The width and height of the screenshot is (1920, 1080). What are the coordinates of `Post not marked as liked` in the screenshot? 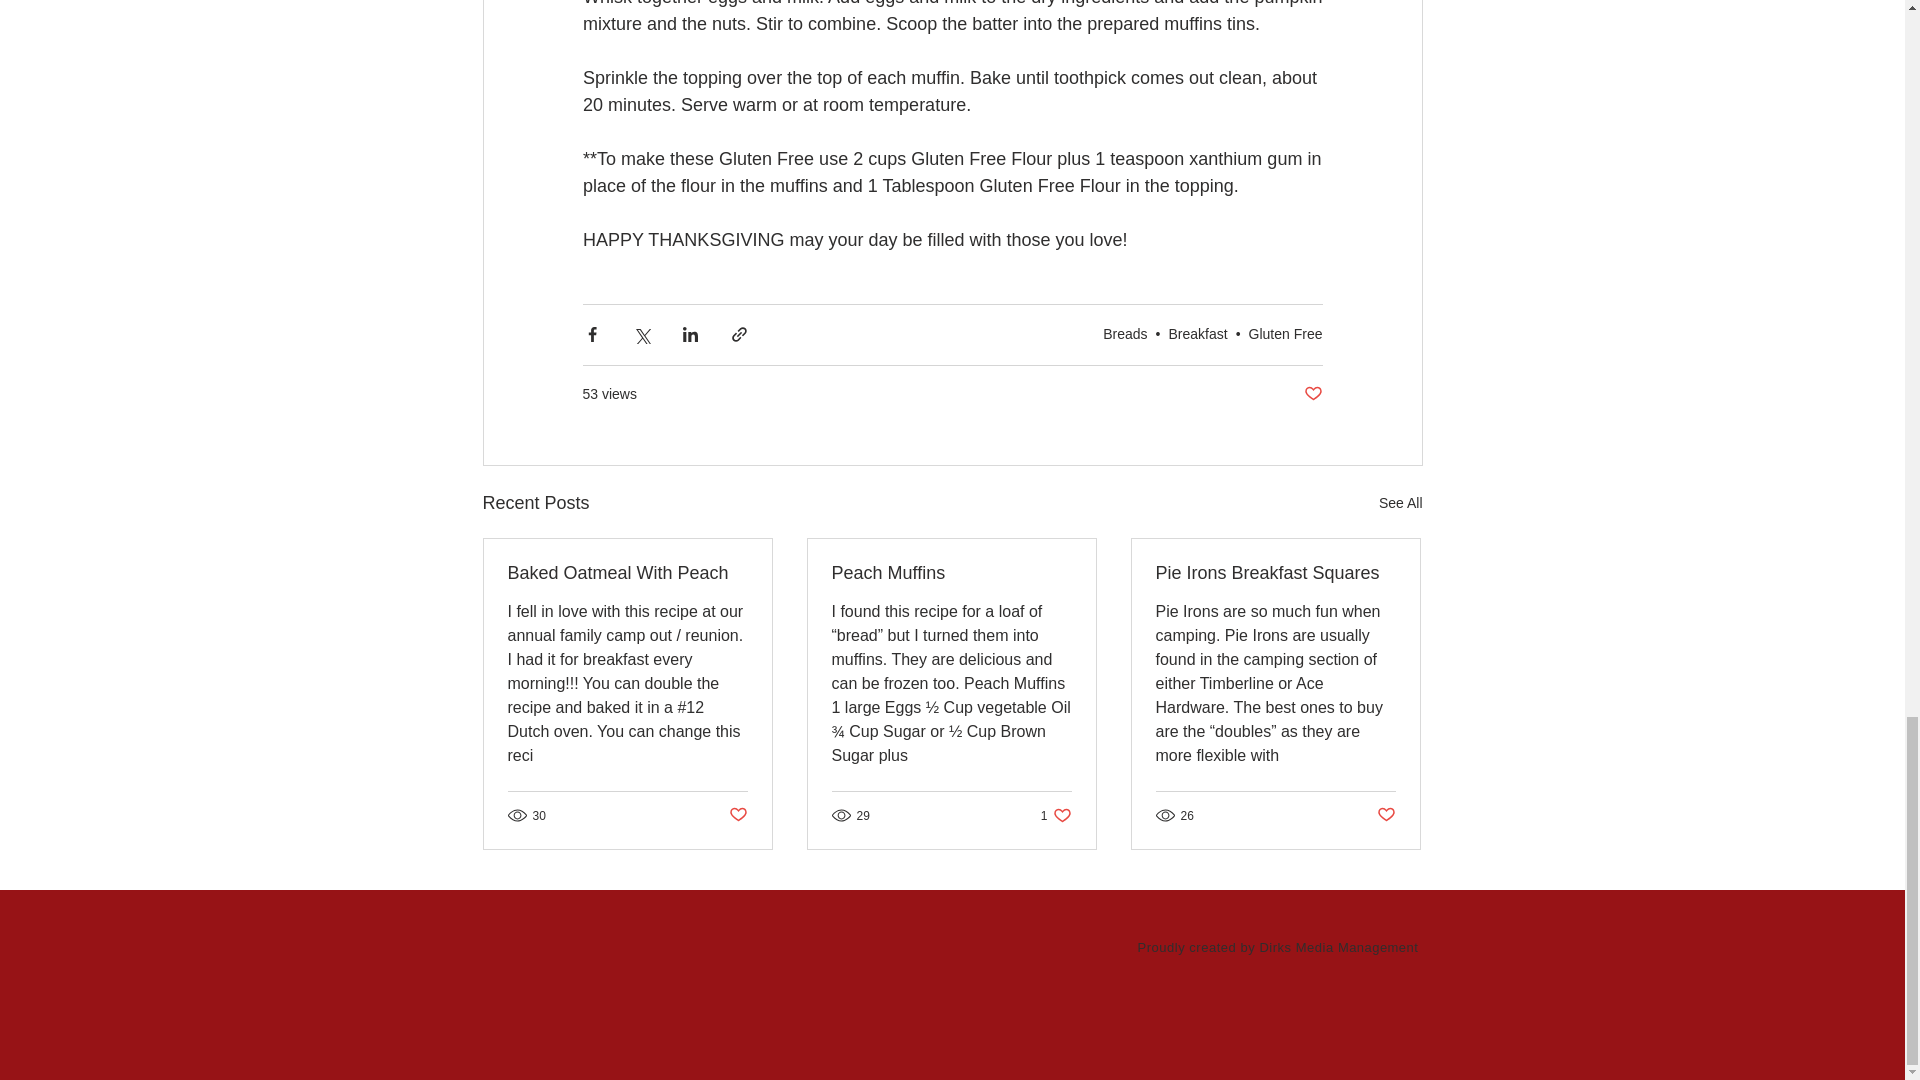 It's located at (736, 815).